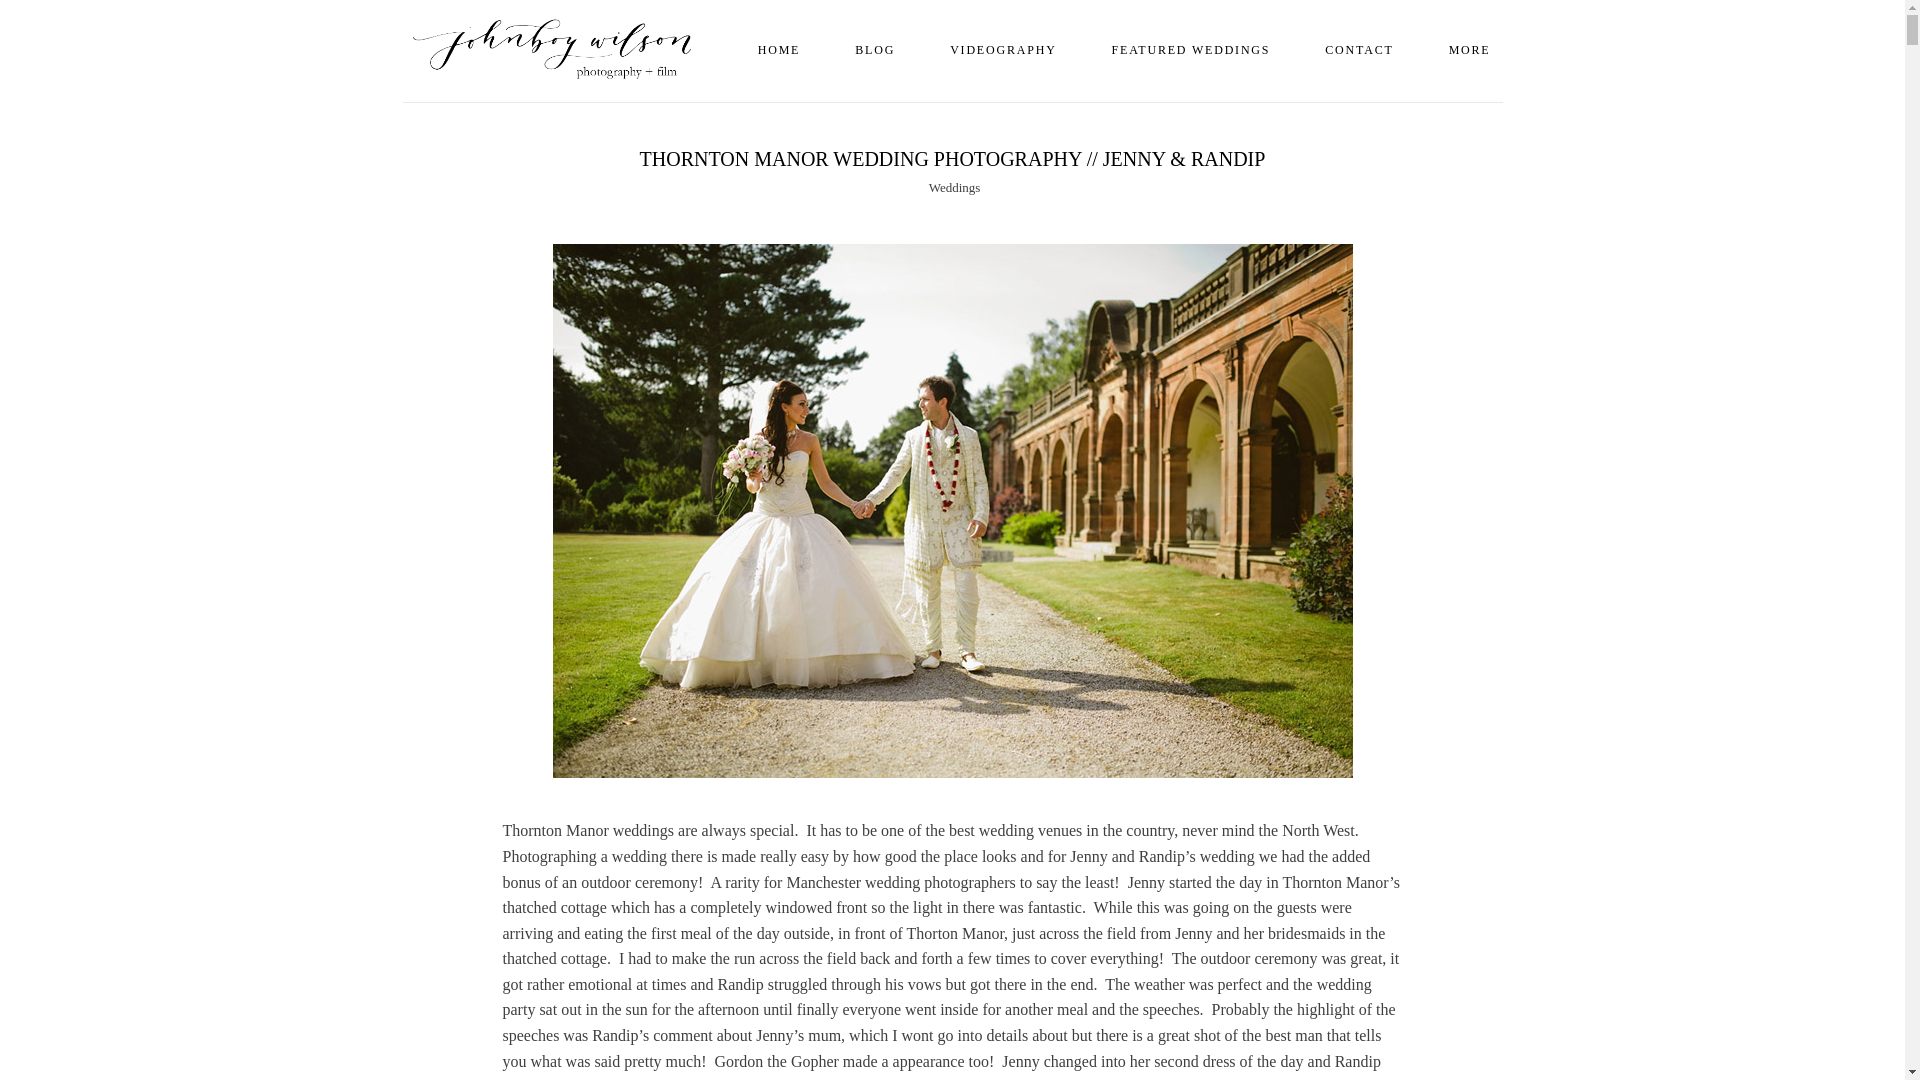 The height and width of the screenshot is (1080, 1920). I want to click on CONTACT, so click(1359, 50).